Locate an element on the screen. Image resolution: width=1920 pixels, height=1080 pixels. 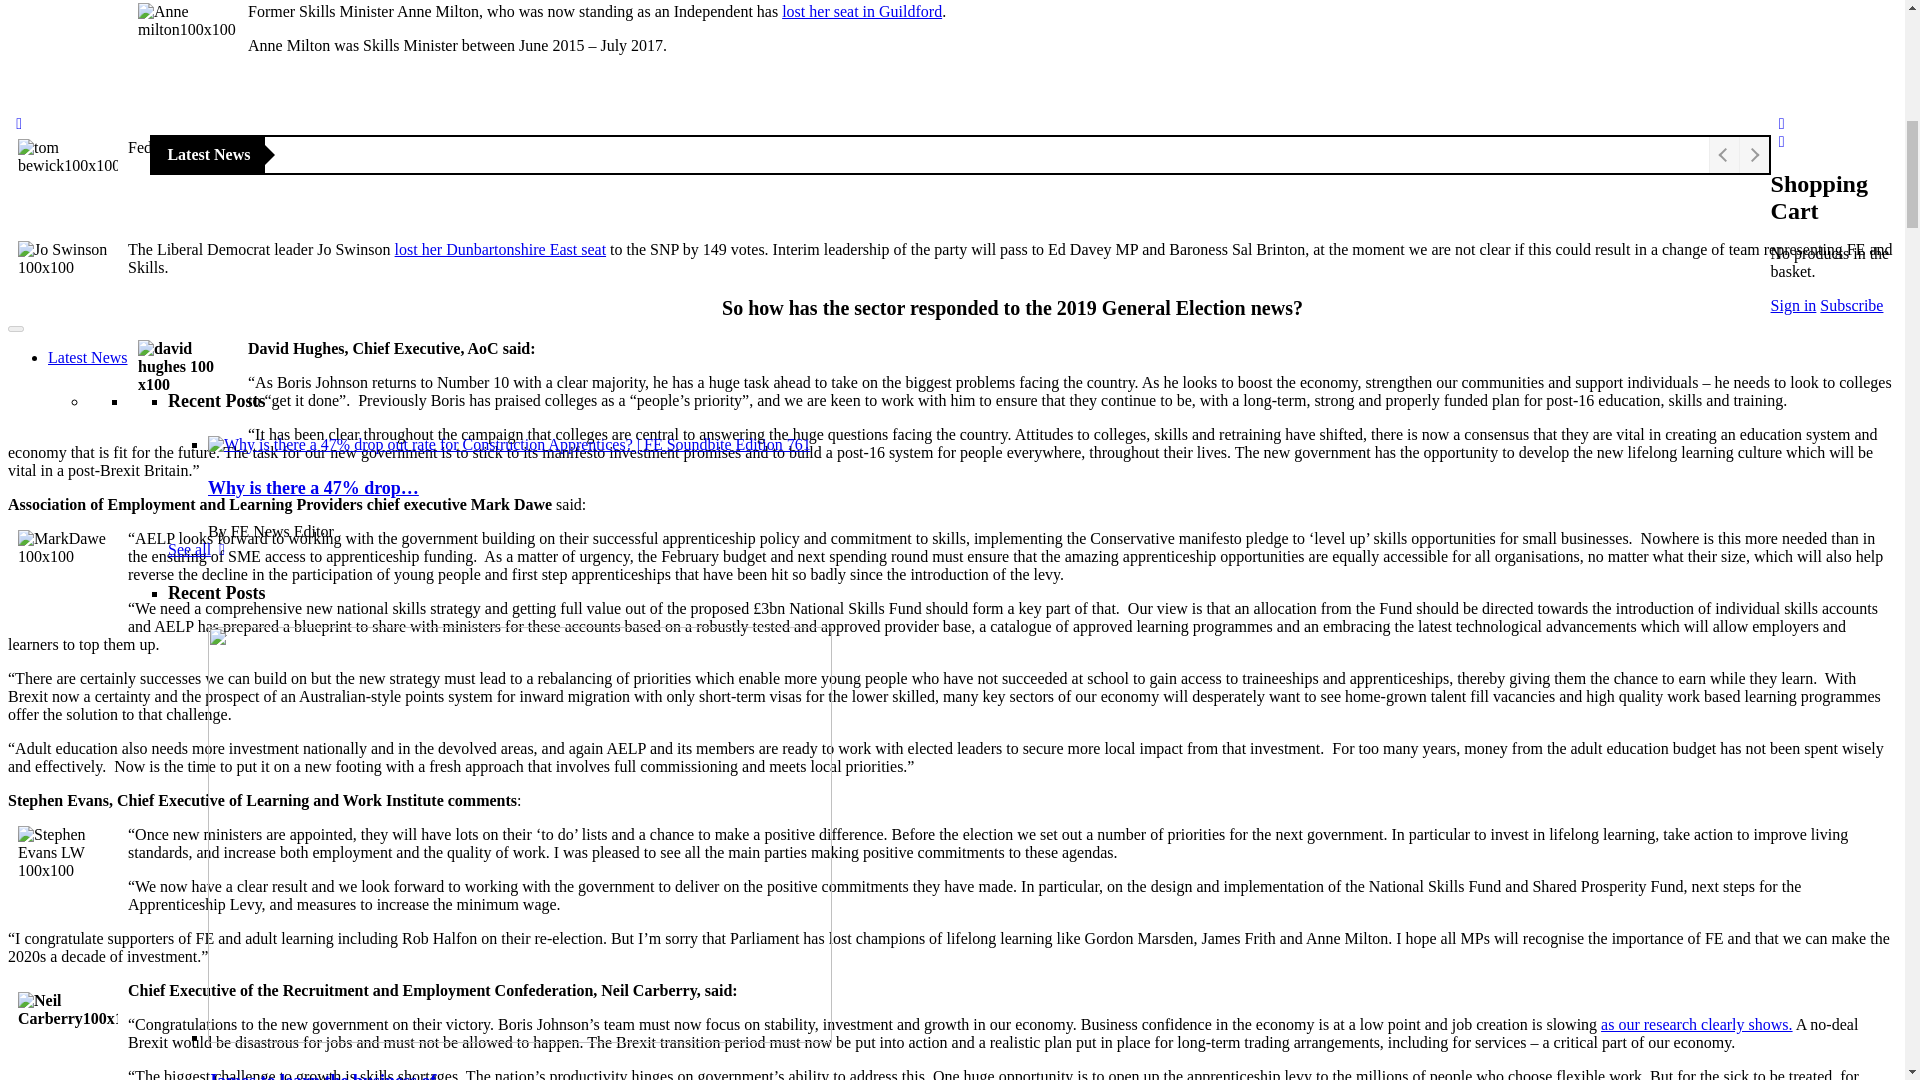
Subscribe is located at coordinates (219, 1017).